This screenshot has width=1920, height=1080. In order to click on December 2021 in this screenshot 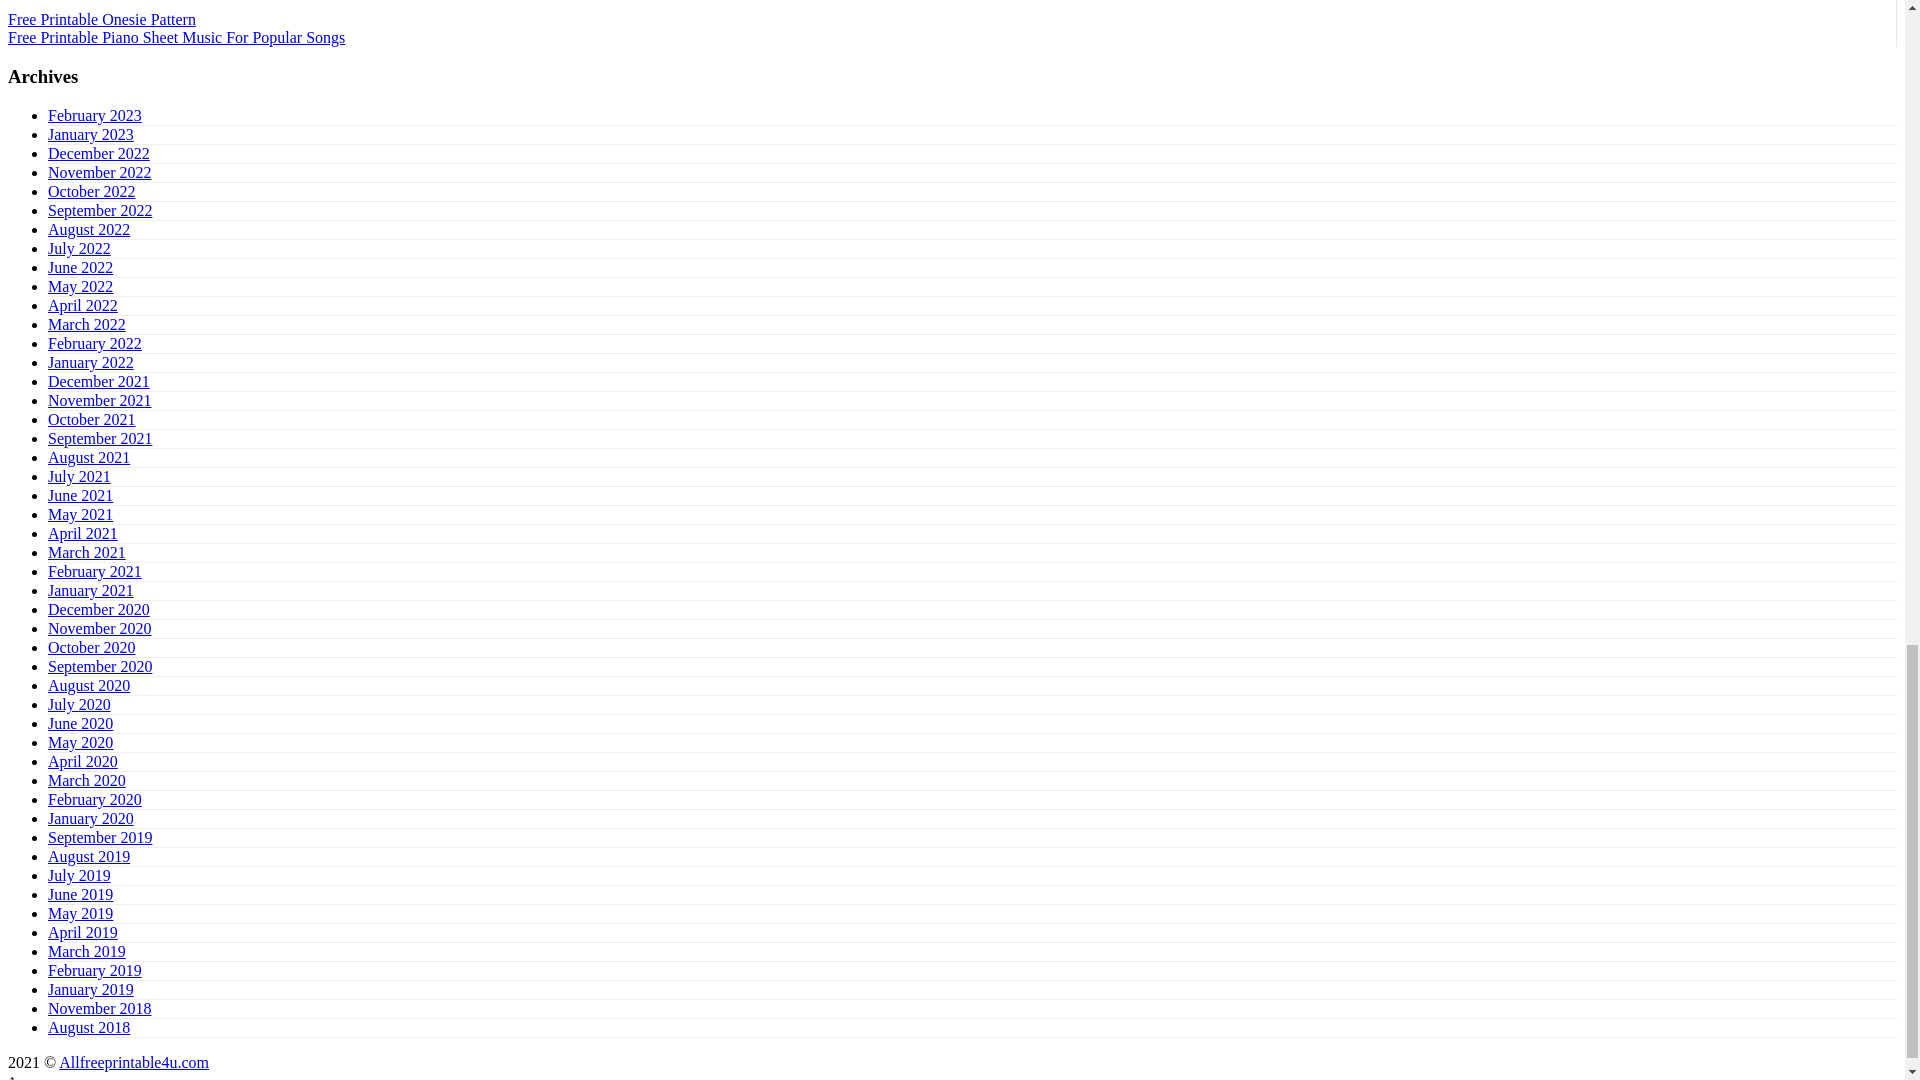, I will do `click(98, 380)`.